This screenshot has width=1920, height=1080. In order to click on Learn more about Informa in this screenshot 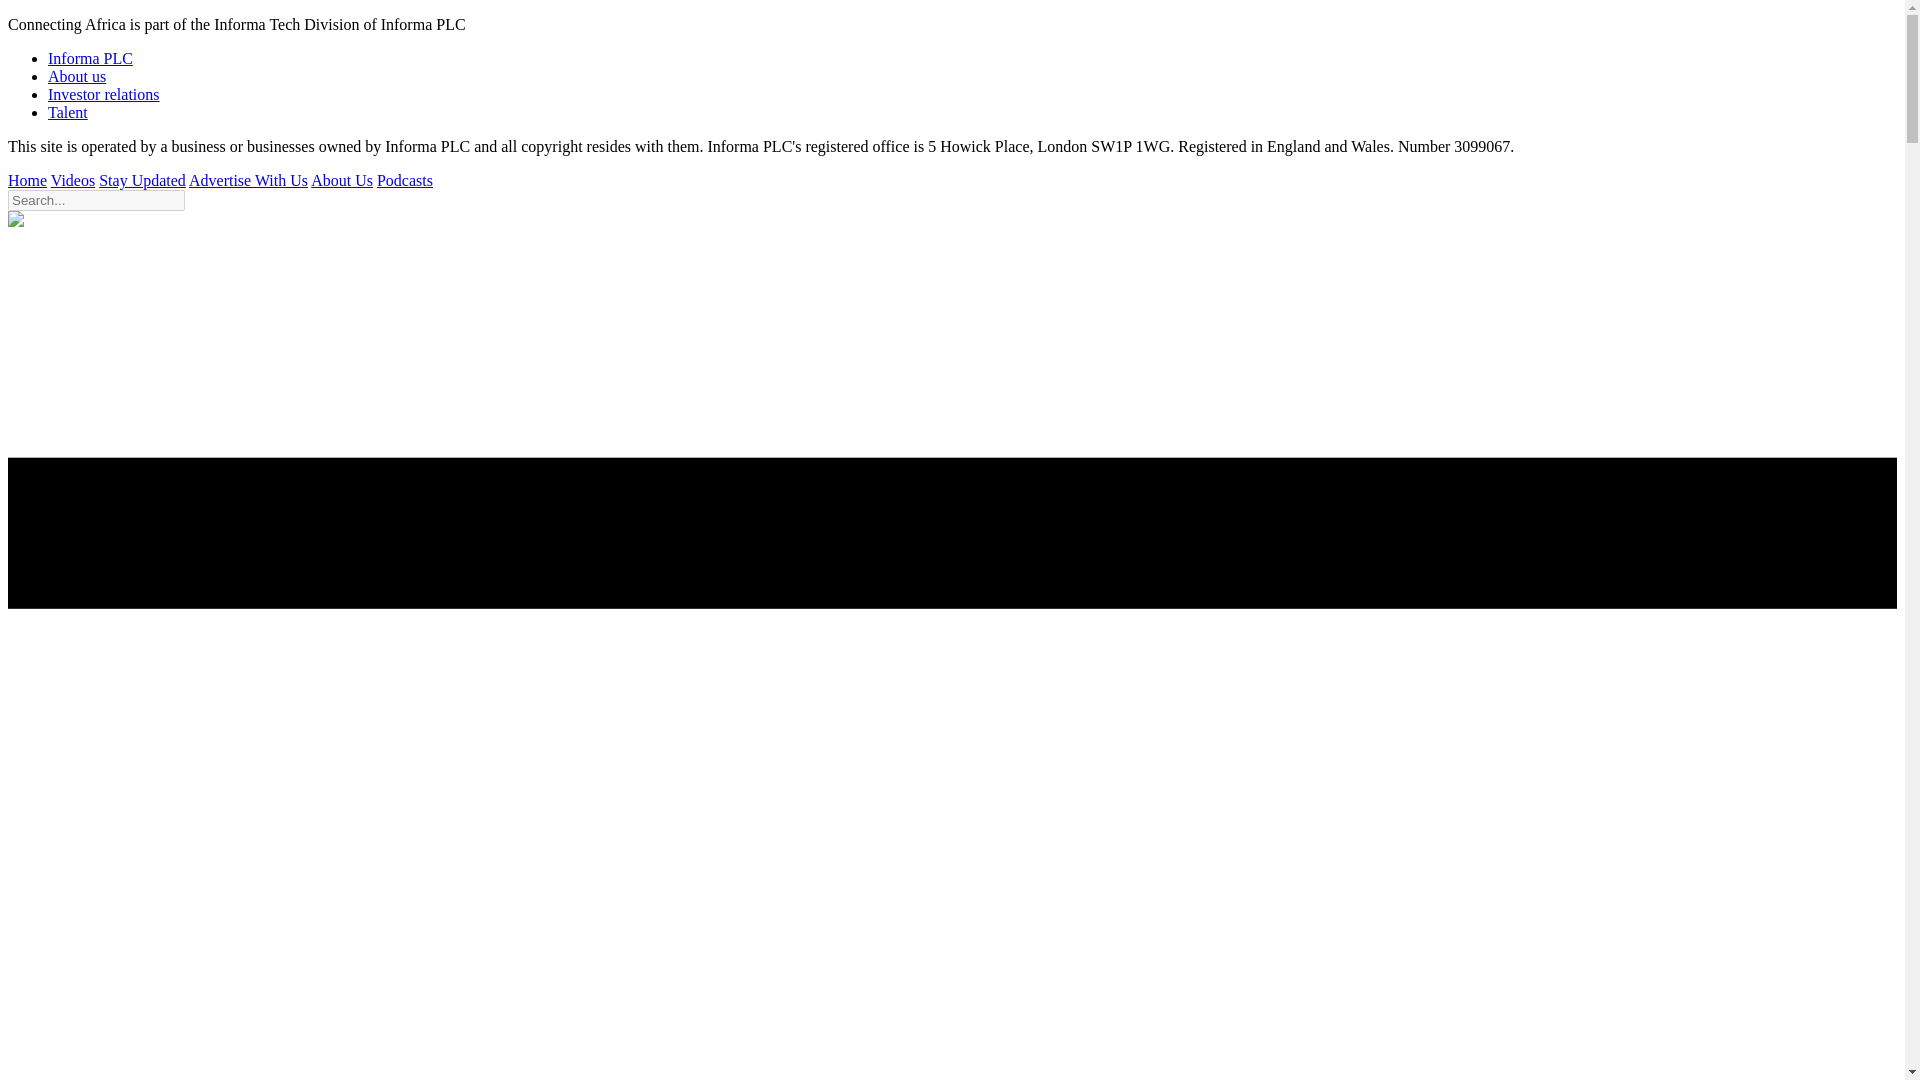, I will do `click(76, 76)`.